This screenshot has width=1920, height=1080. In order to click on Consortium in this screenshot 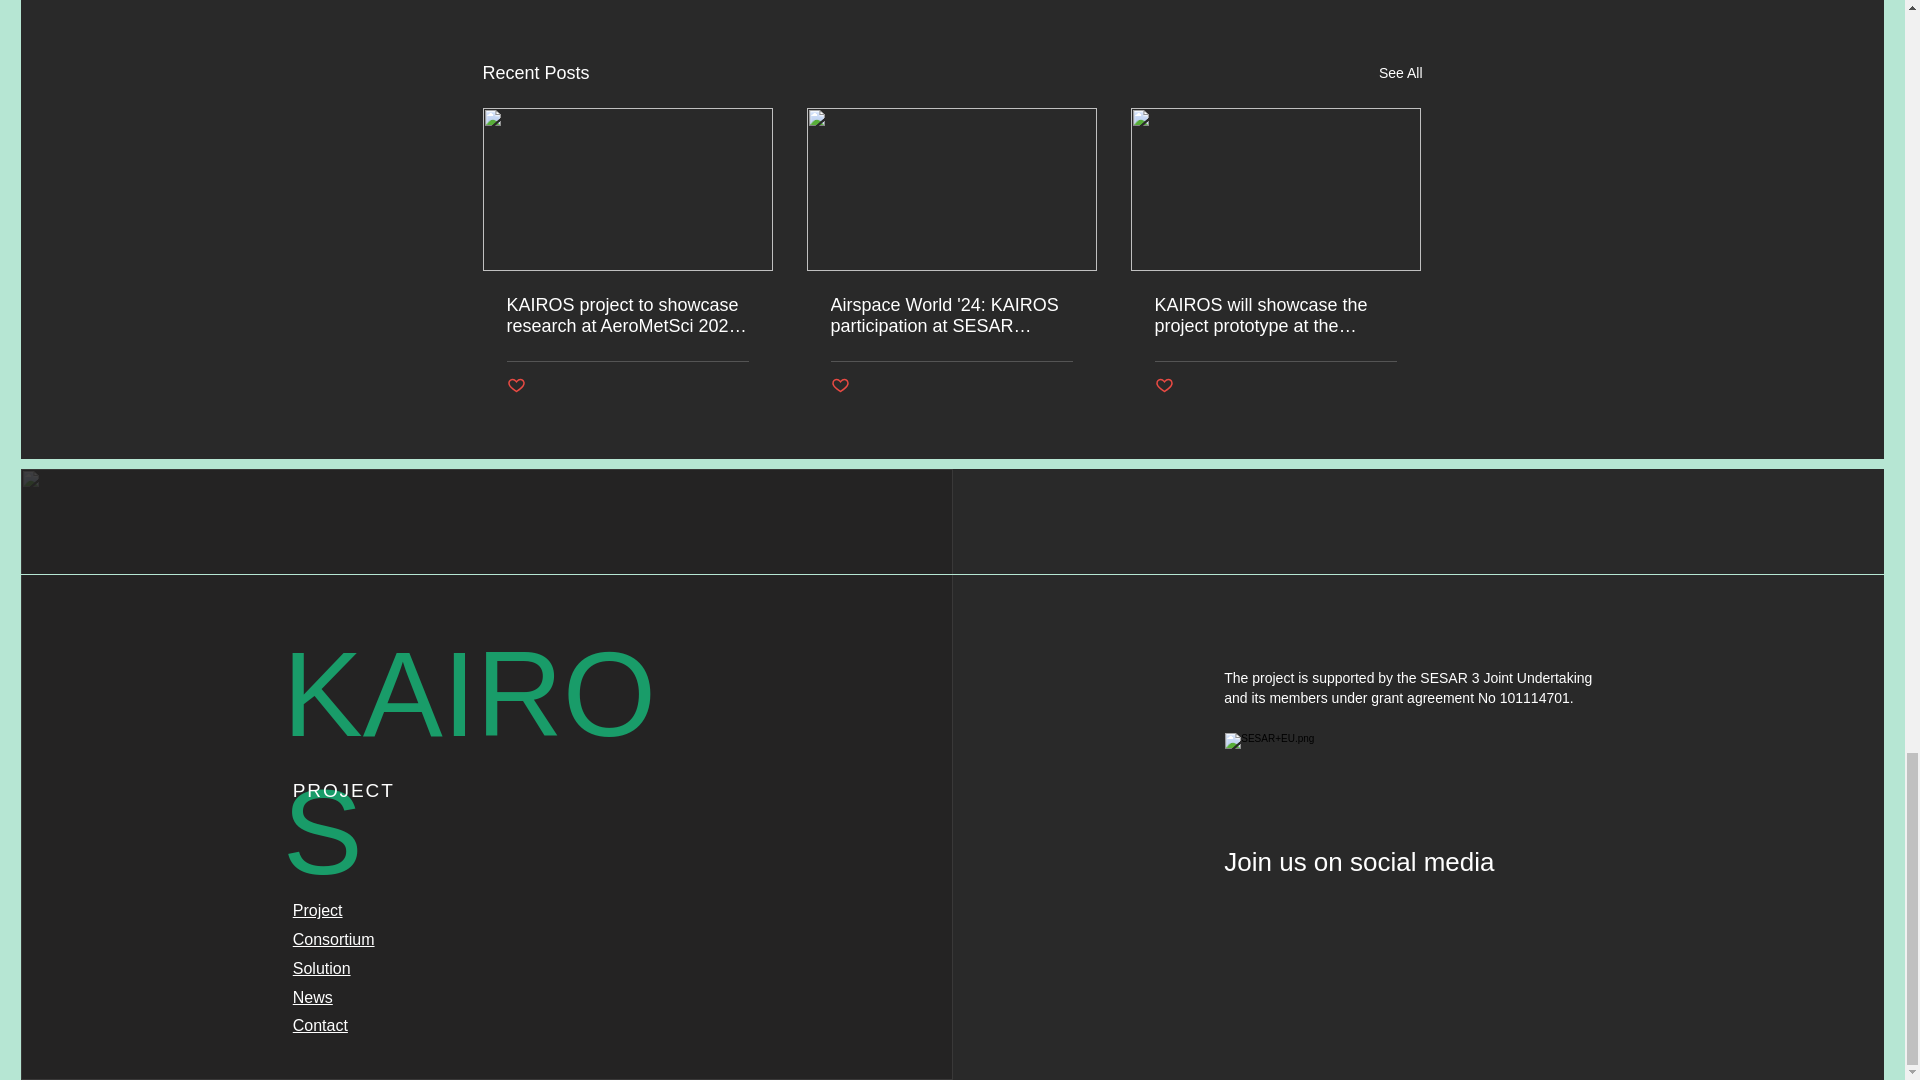, I will do `click(334, 939)`.